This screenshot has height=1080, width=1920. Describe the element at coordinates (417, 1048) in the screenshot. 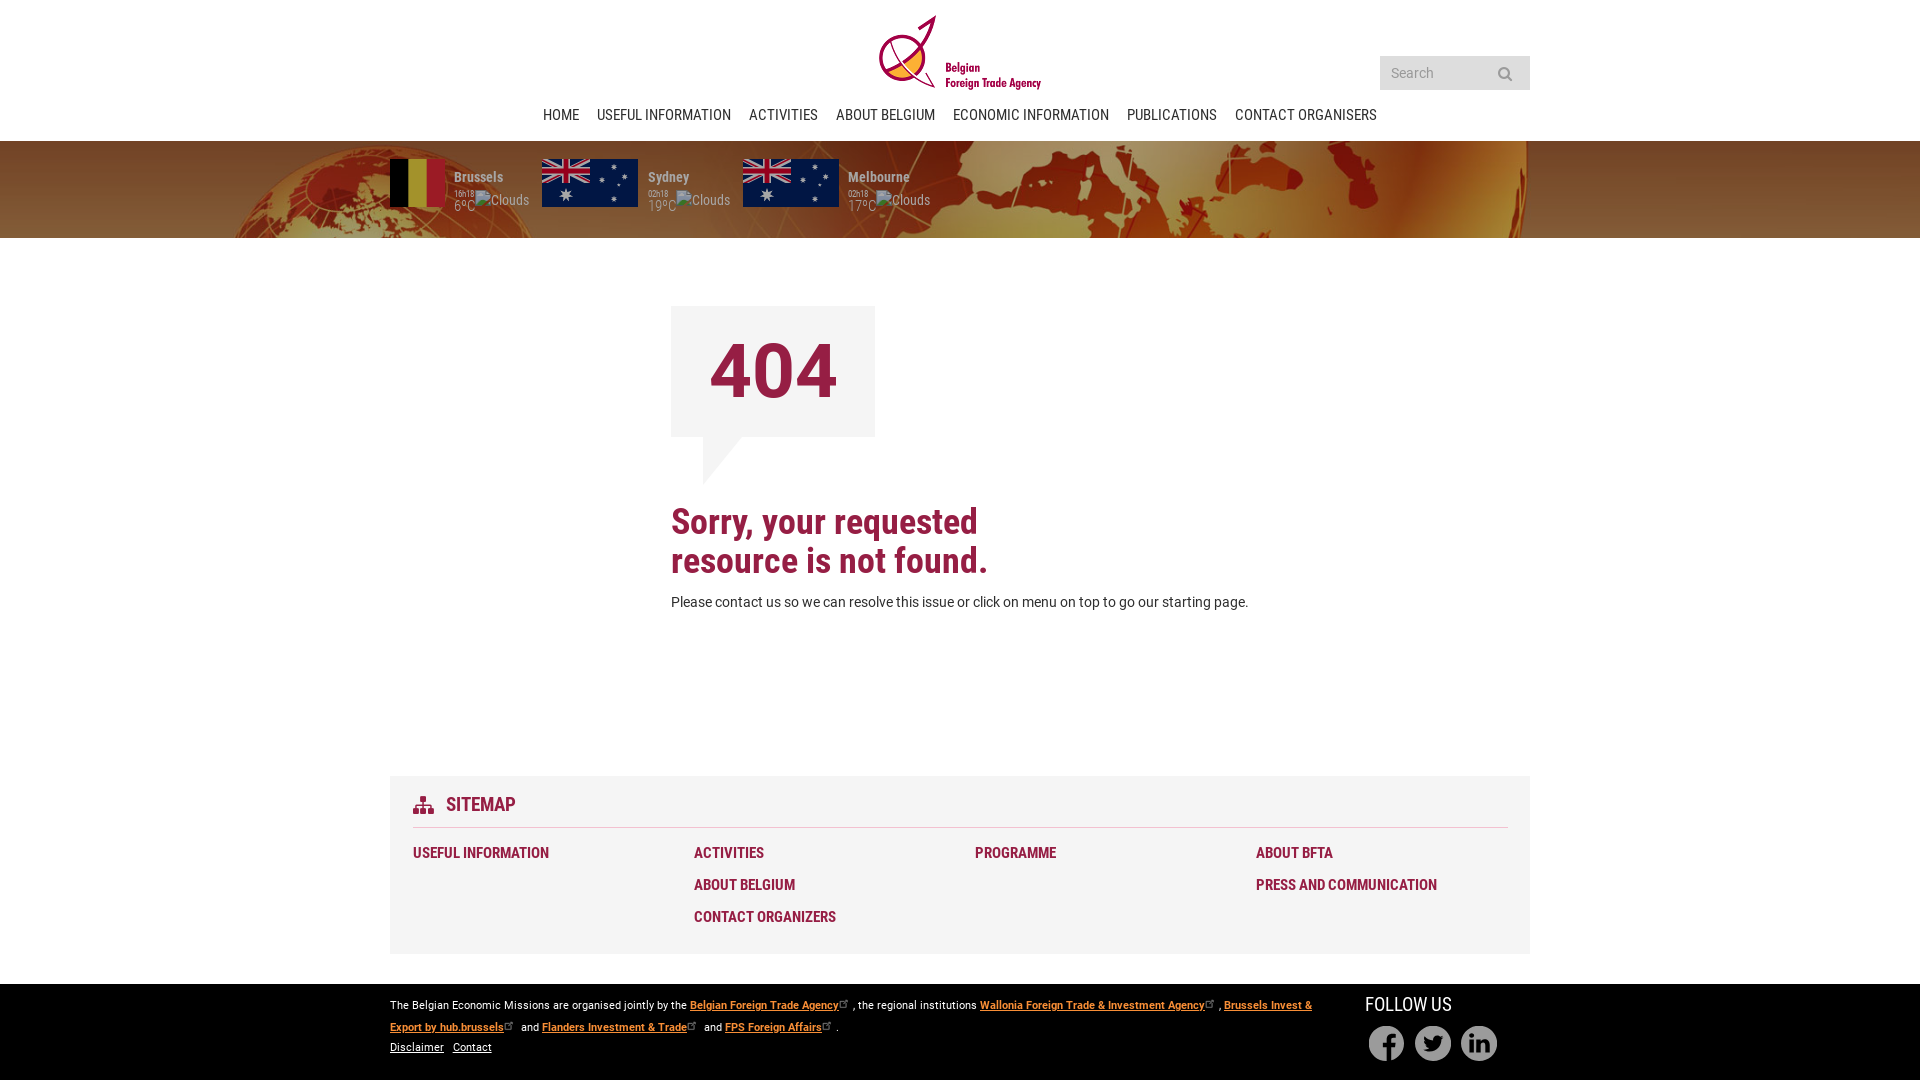

I see `Disclaimer` at that location.